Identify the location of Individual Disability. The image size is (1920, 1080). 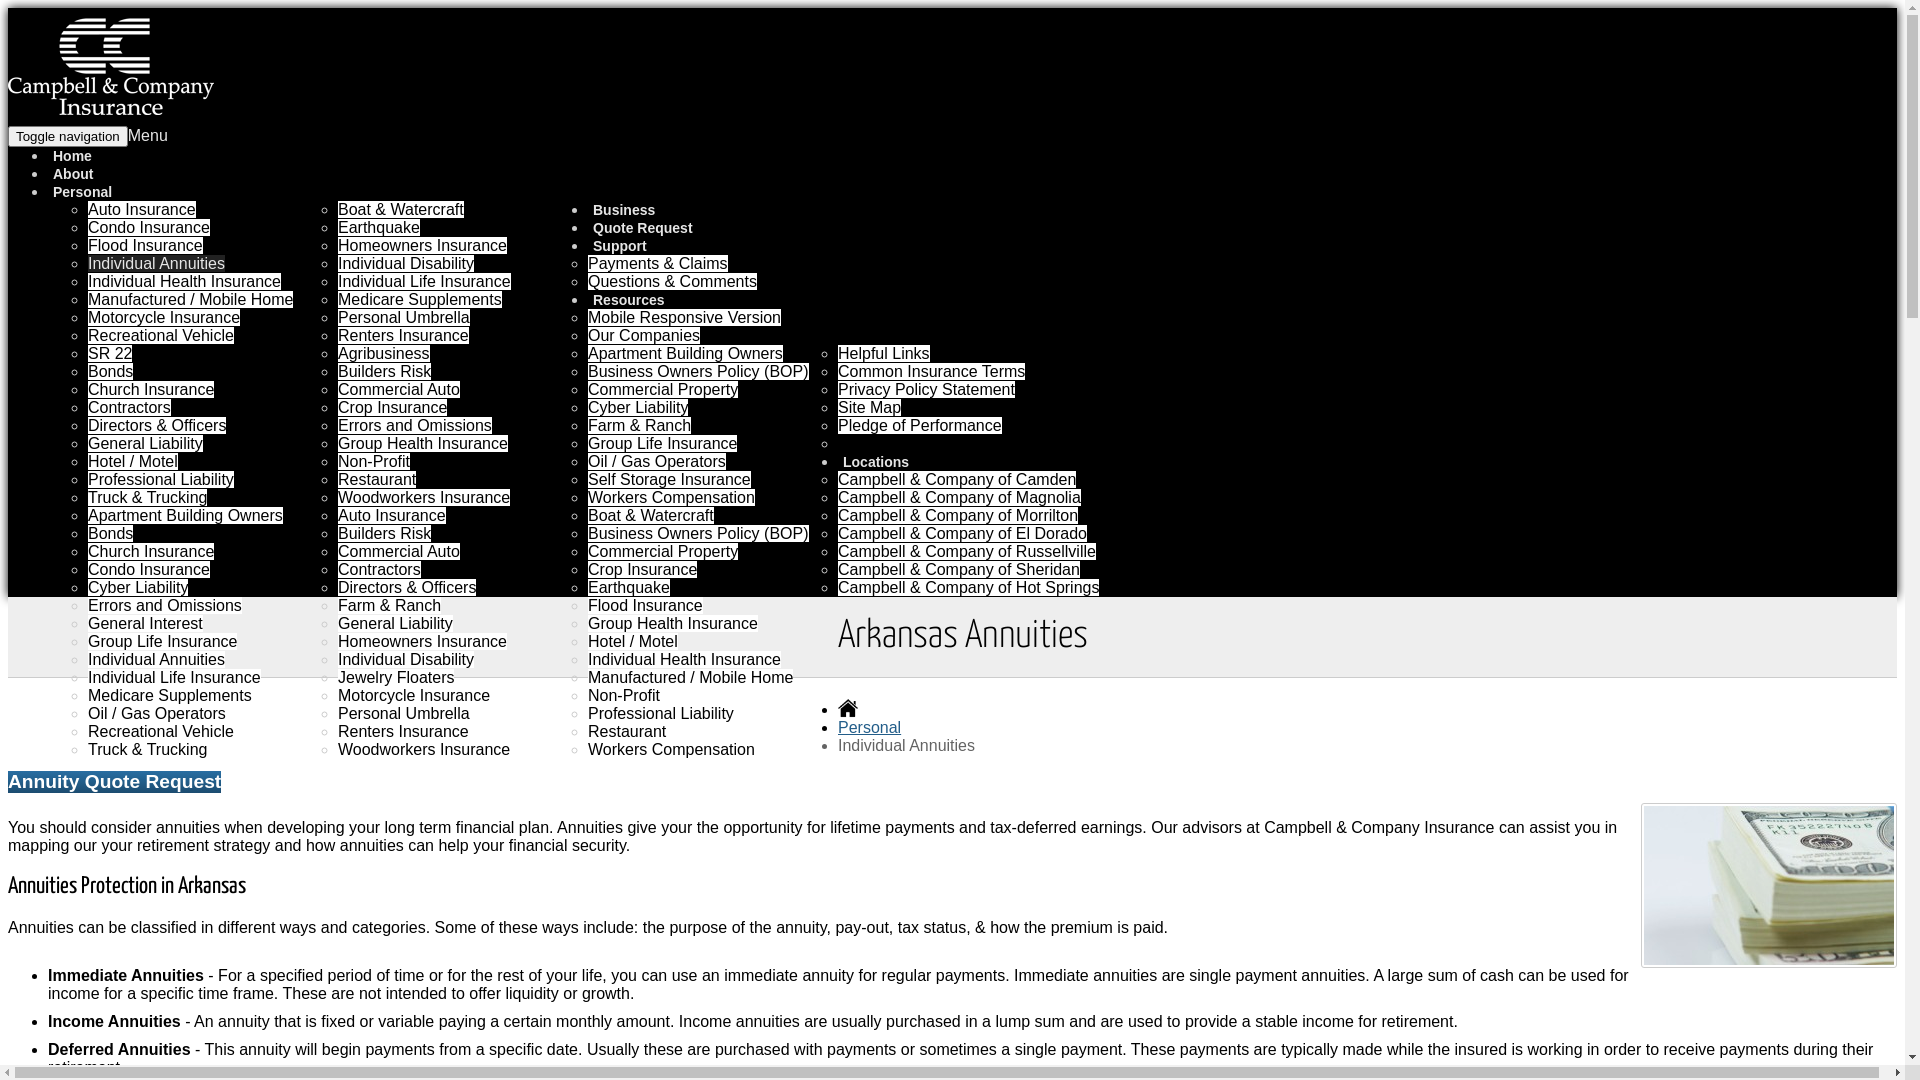
(406, 264).